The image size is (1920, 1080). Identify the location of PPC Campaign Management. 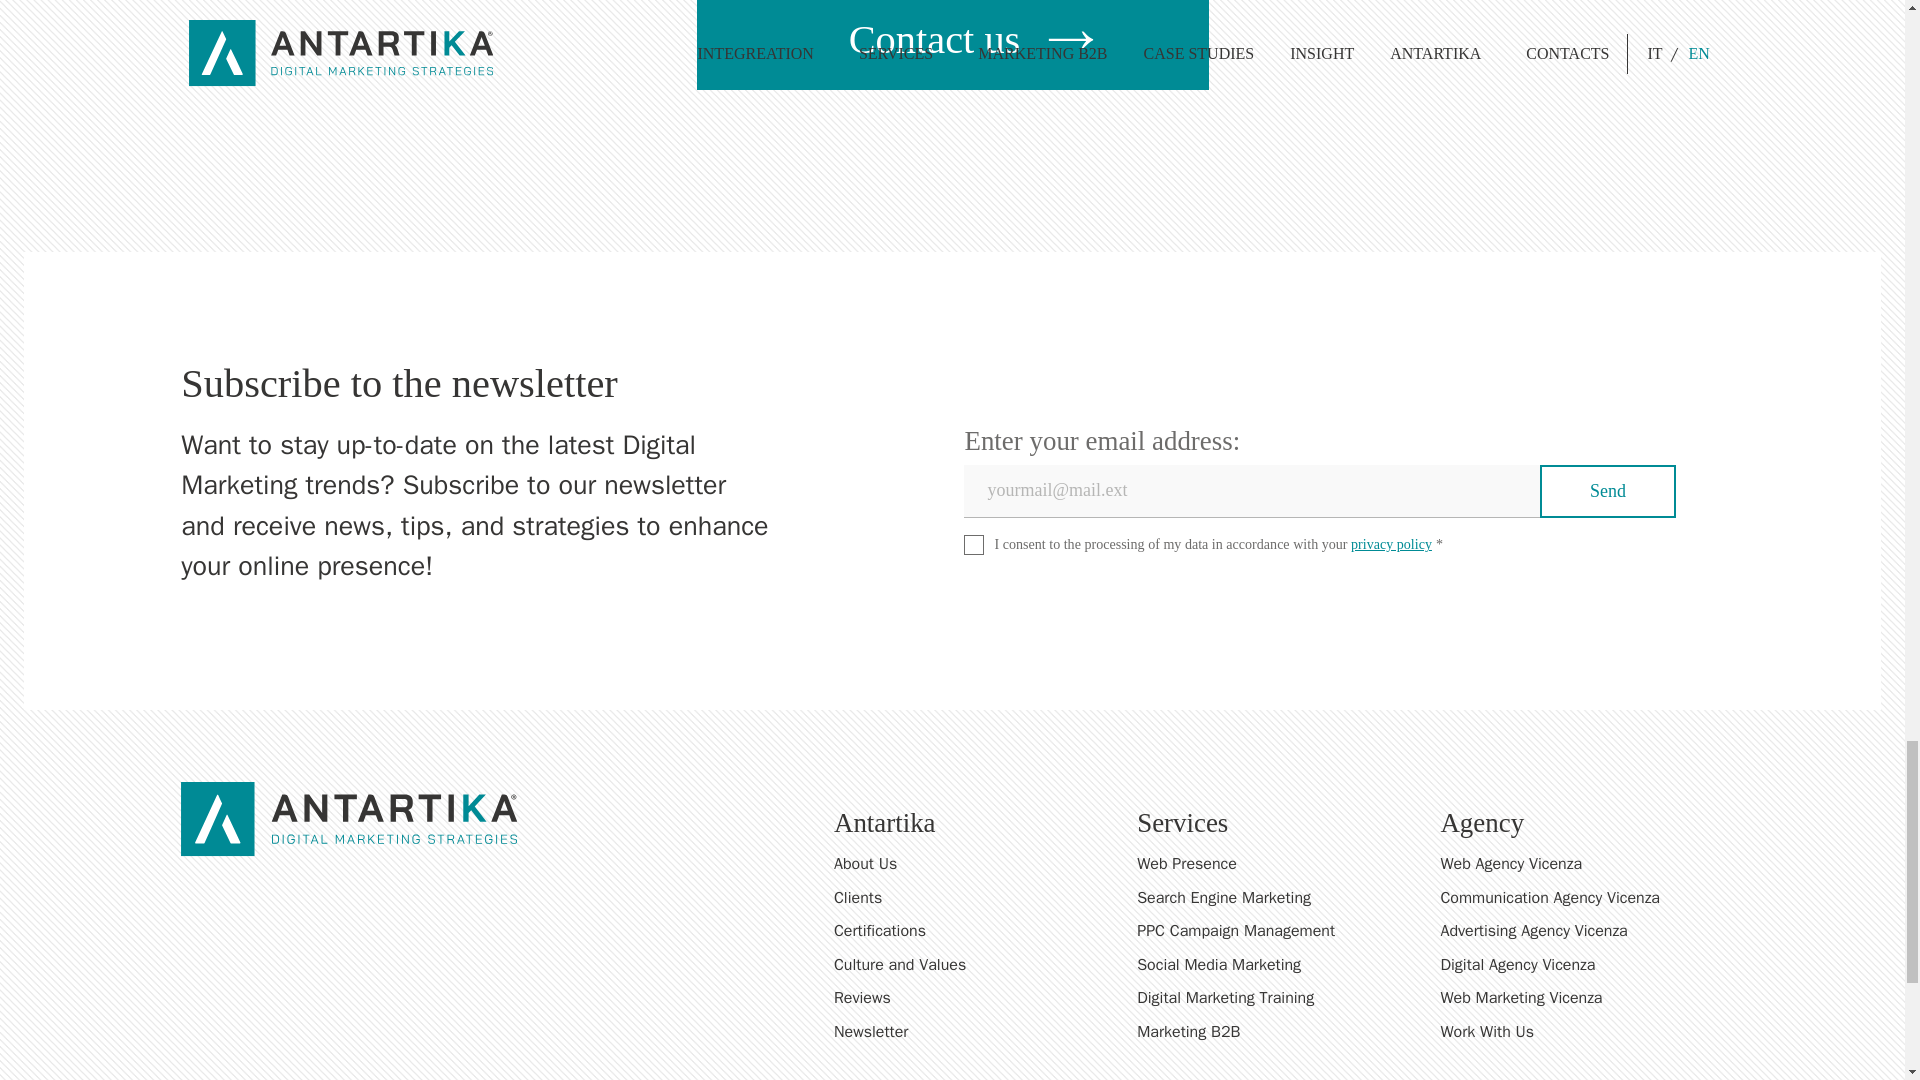
(1278, 930).